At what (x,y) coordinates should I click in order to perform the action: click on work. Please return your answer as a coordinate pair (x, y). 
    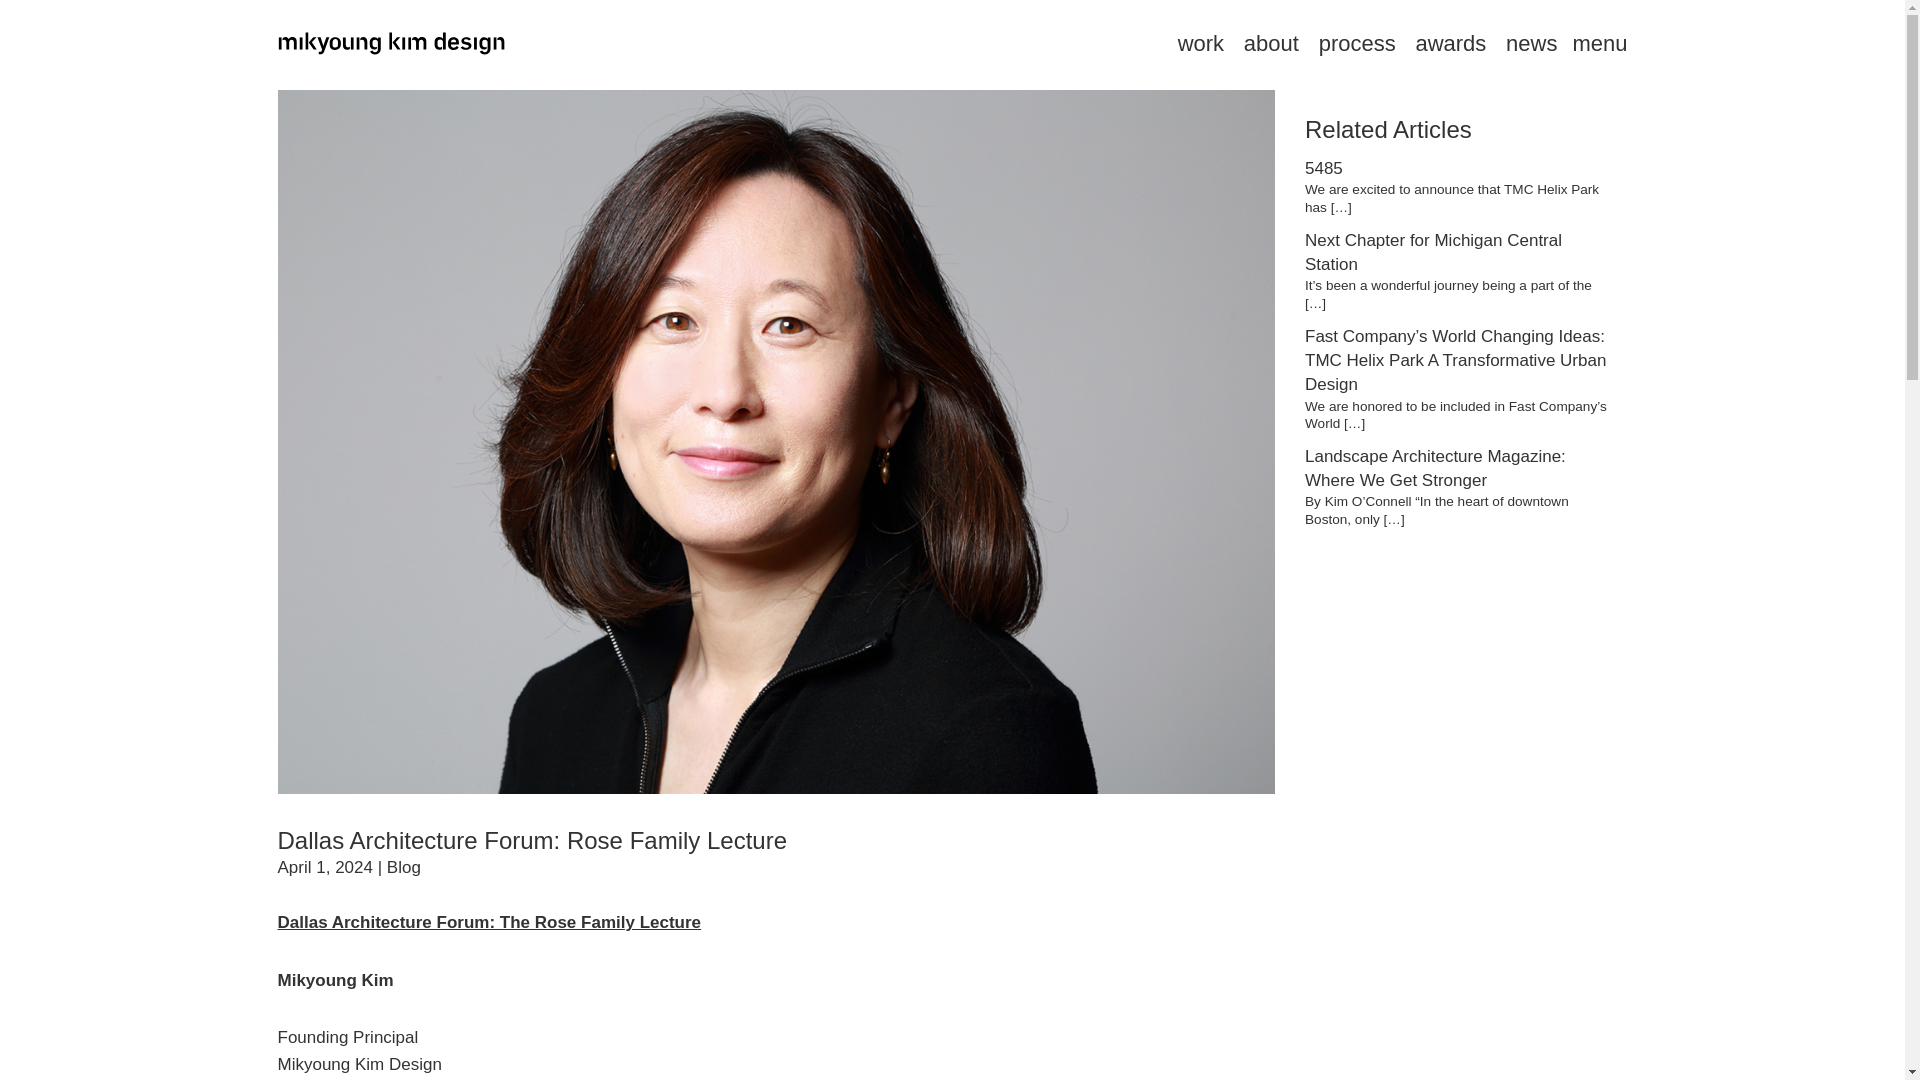
    Looking at the image, I should click on (1201, 44).